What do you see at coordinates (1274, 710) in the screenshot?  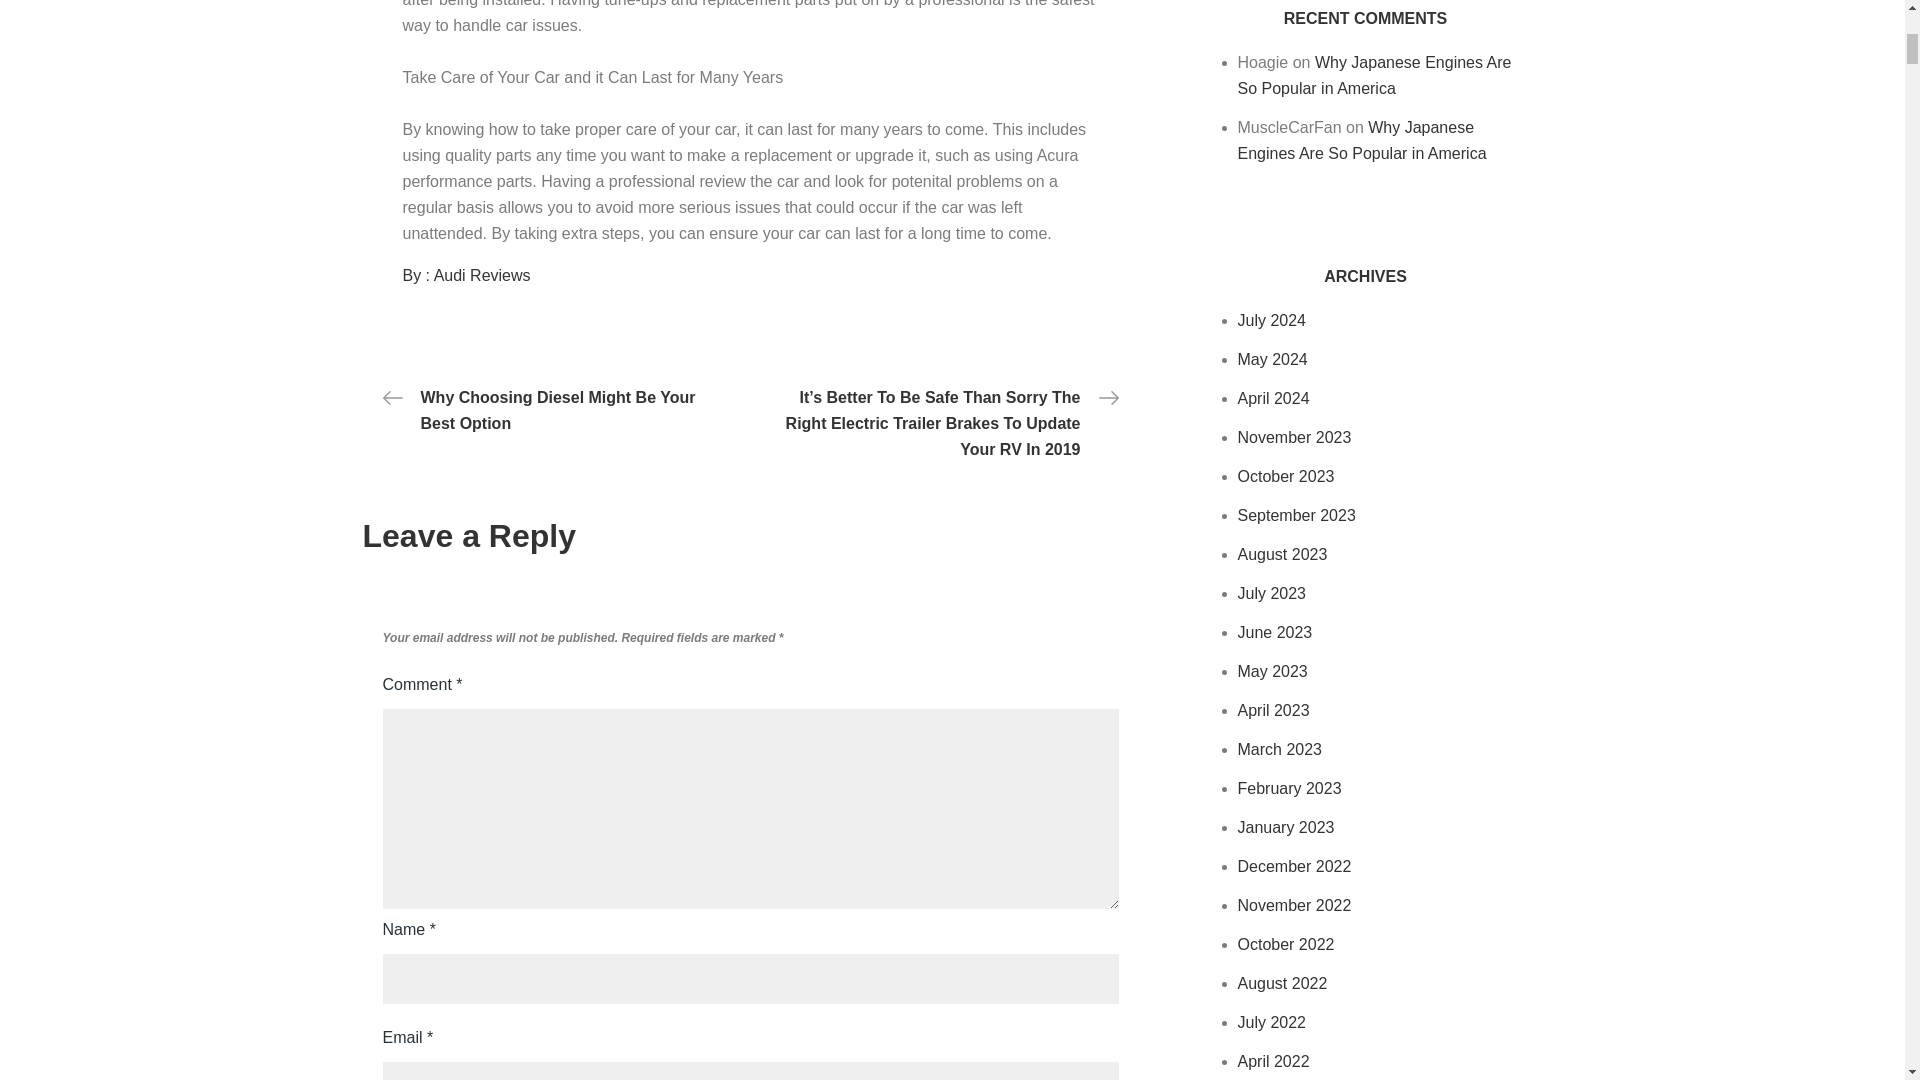 I see `April 2023` at bounding box center [1274, 710].